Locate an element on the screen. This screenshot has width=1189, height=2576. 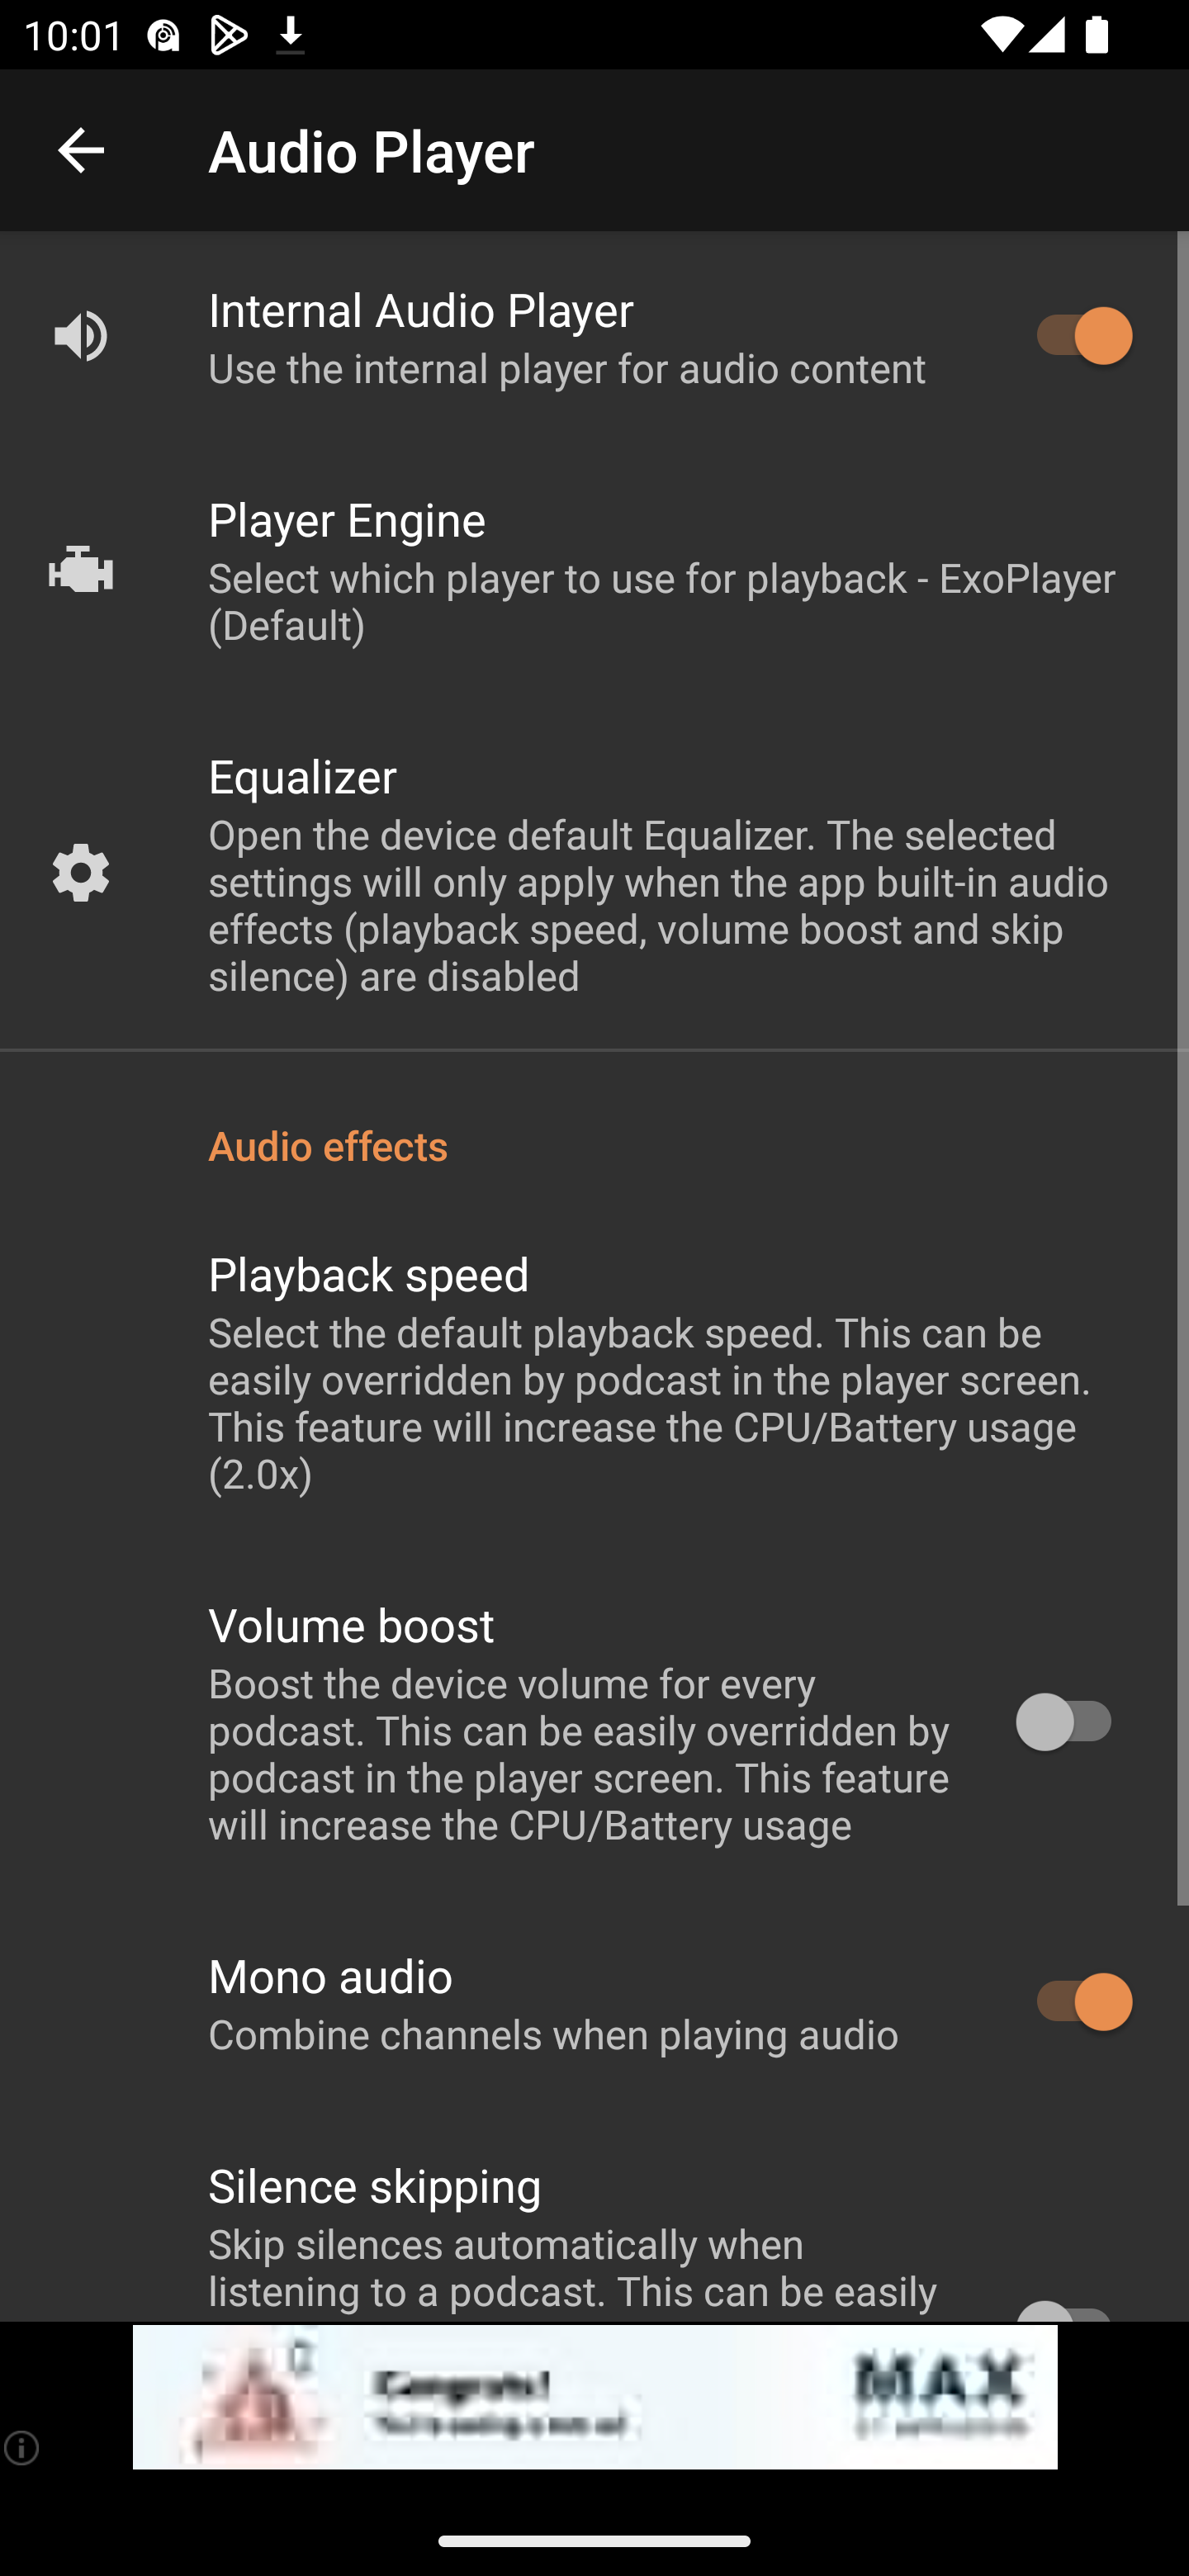
(i) is located at coordinates (23, 2447).